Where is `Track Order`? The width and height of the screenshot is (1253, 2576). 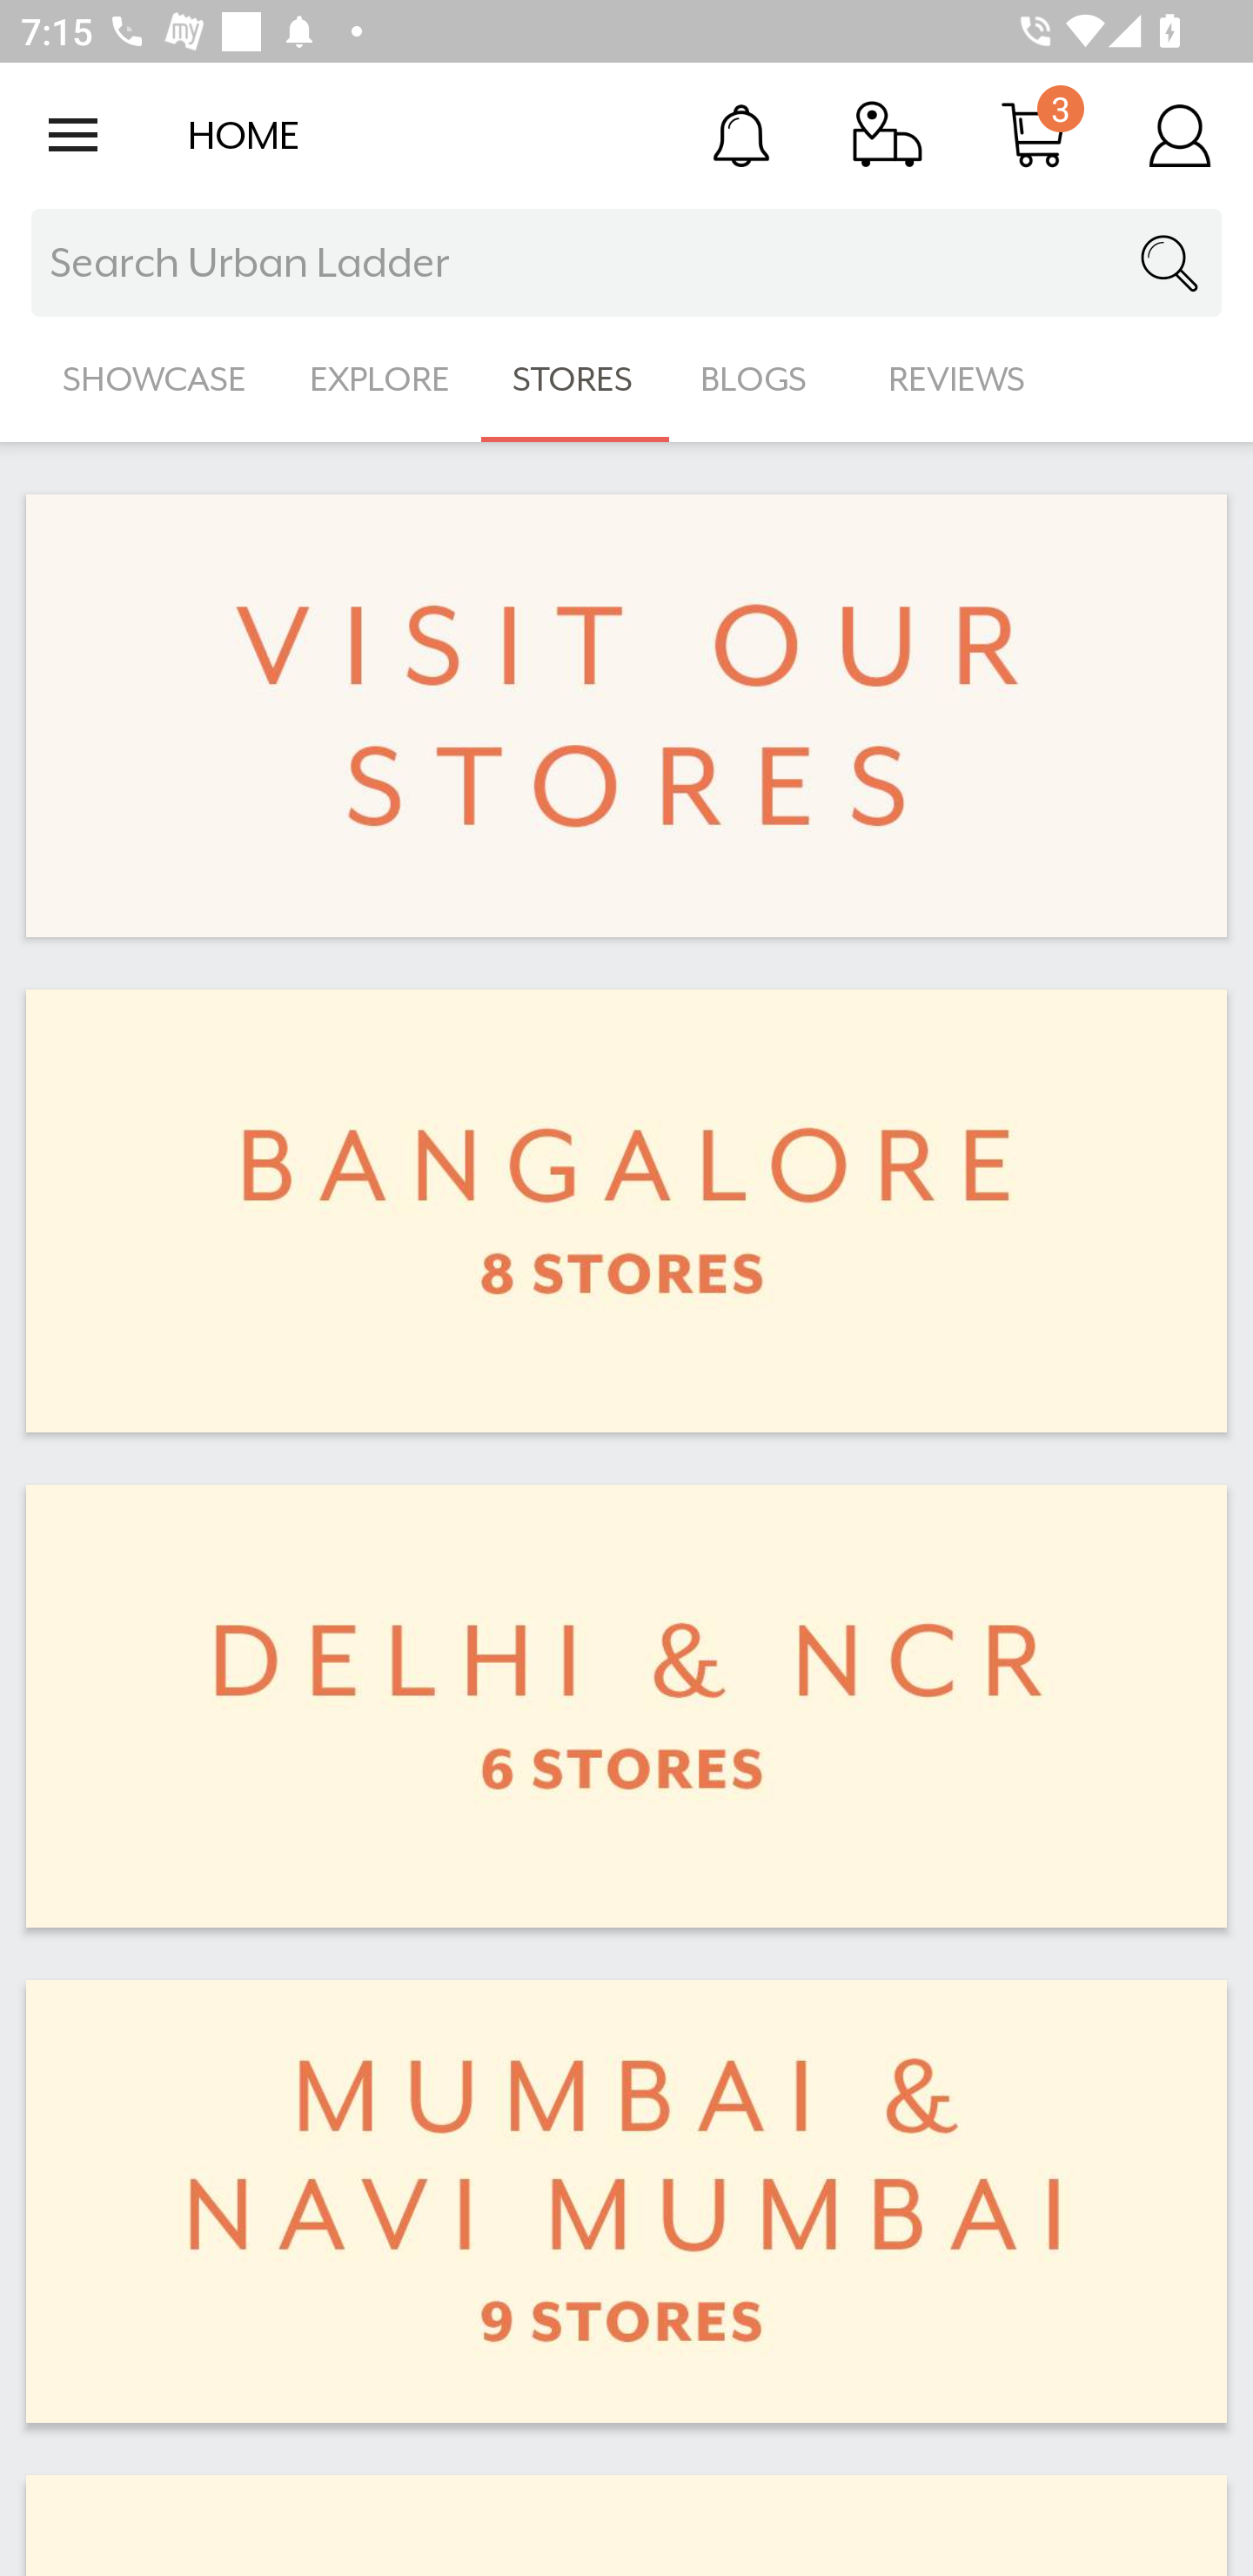
Track Order is located at coordinates (888, 134).